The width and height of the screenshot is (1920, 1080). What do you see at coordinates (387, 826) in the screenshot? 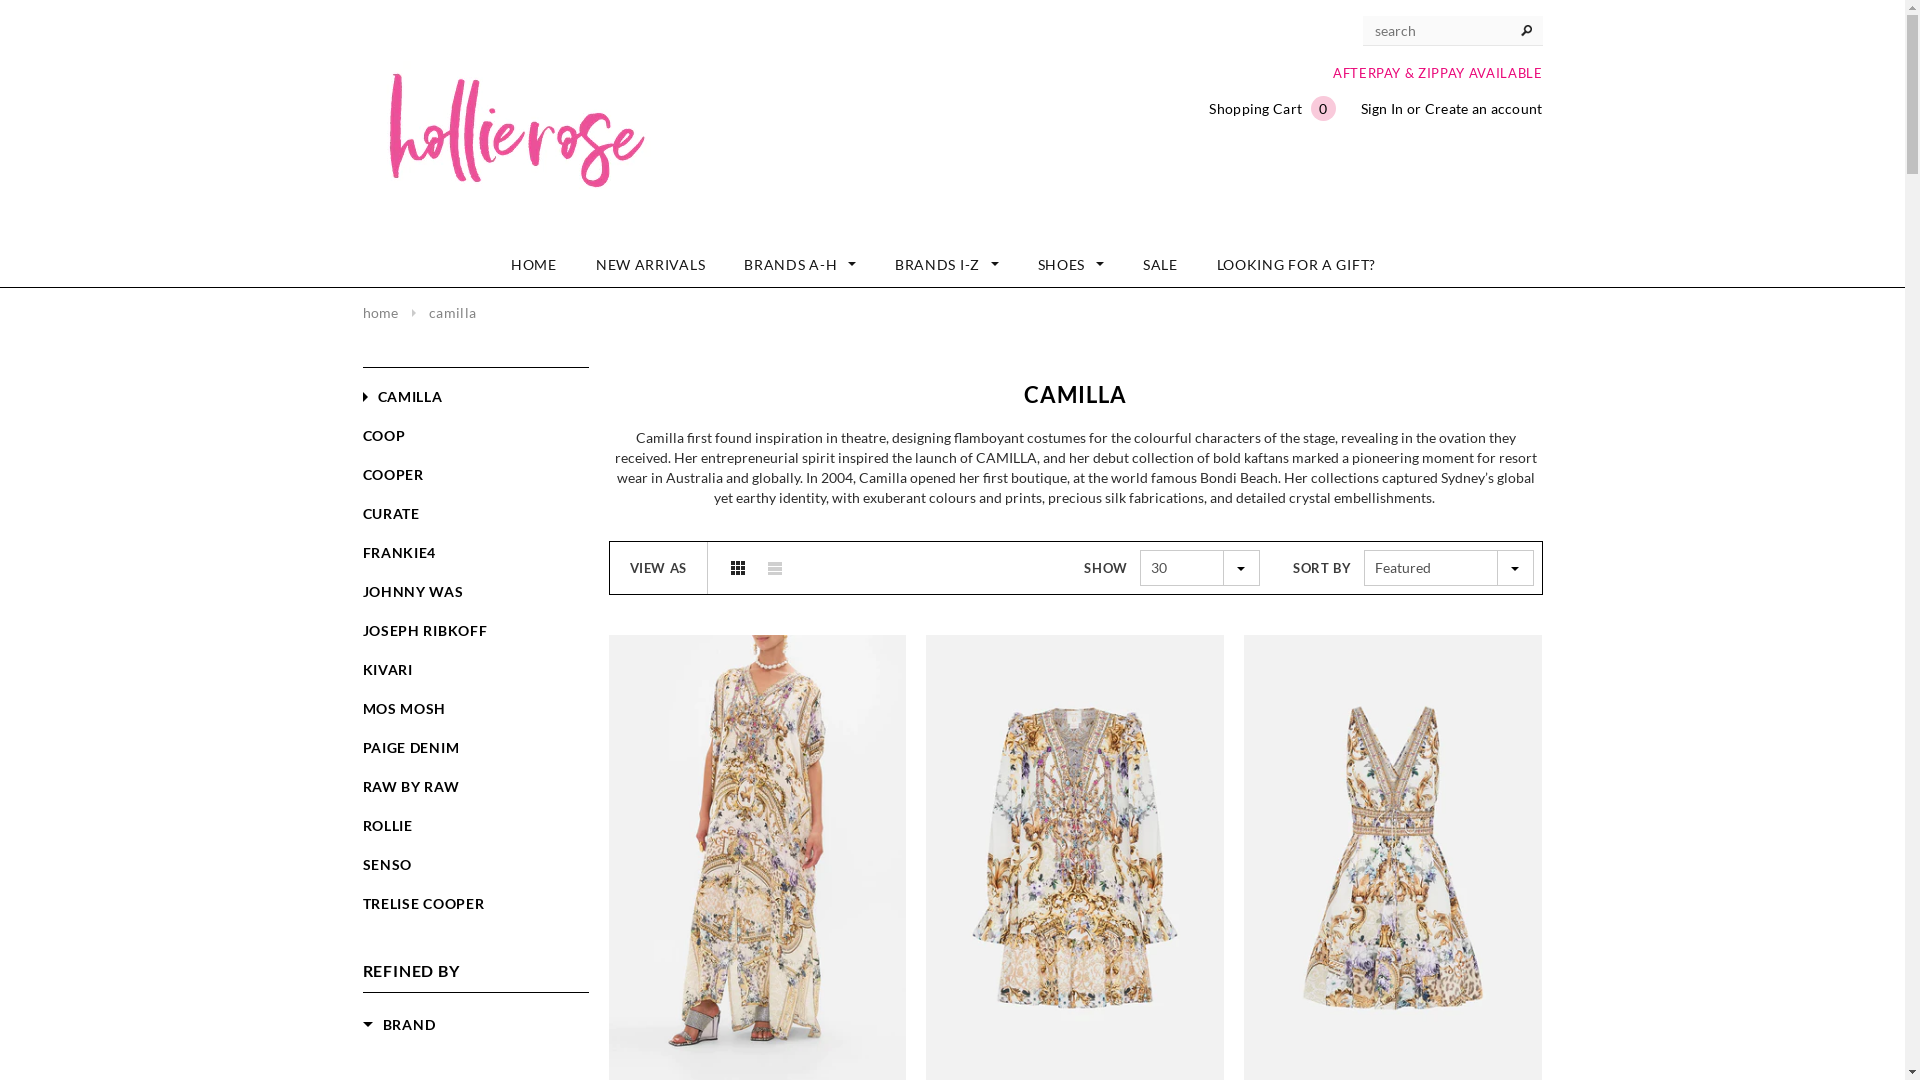
I see `ROLLIE` at bounding box center [387, 826].